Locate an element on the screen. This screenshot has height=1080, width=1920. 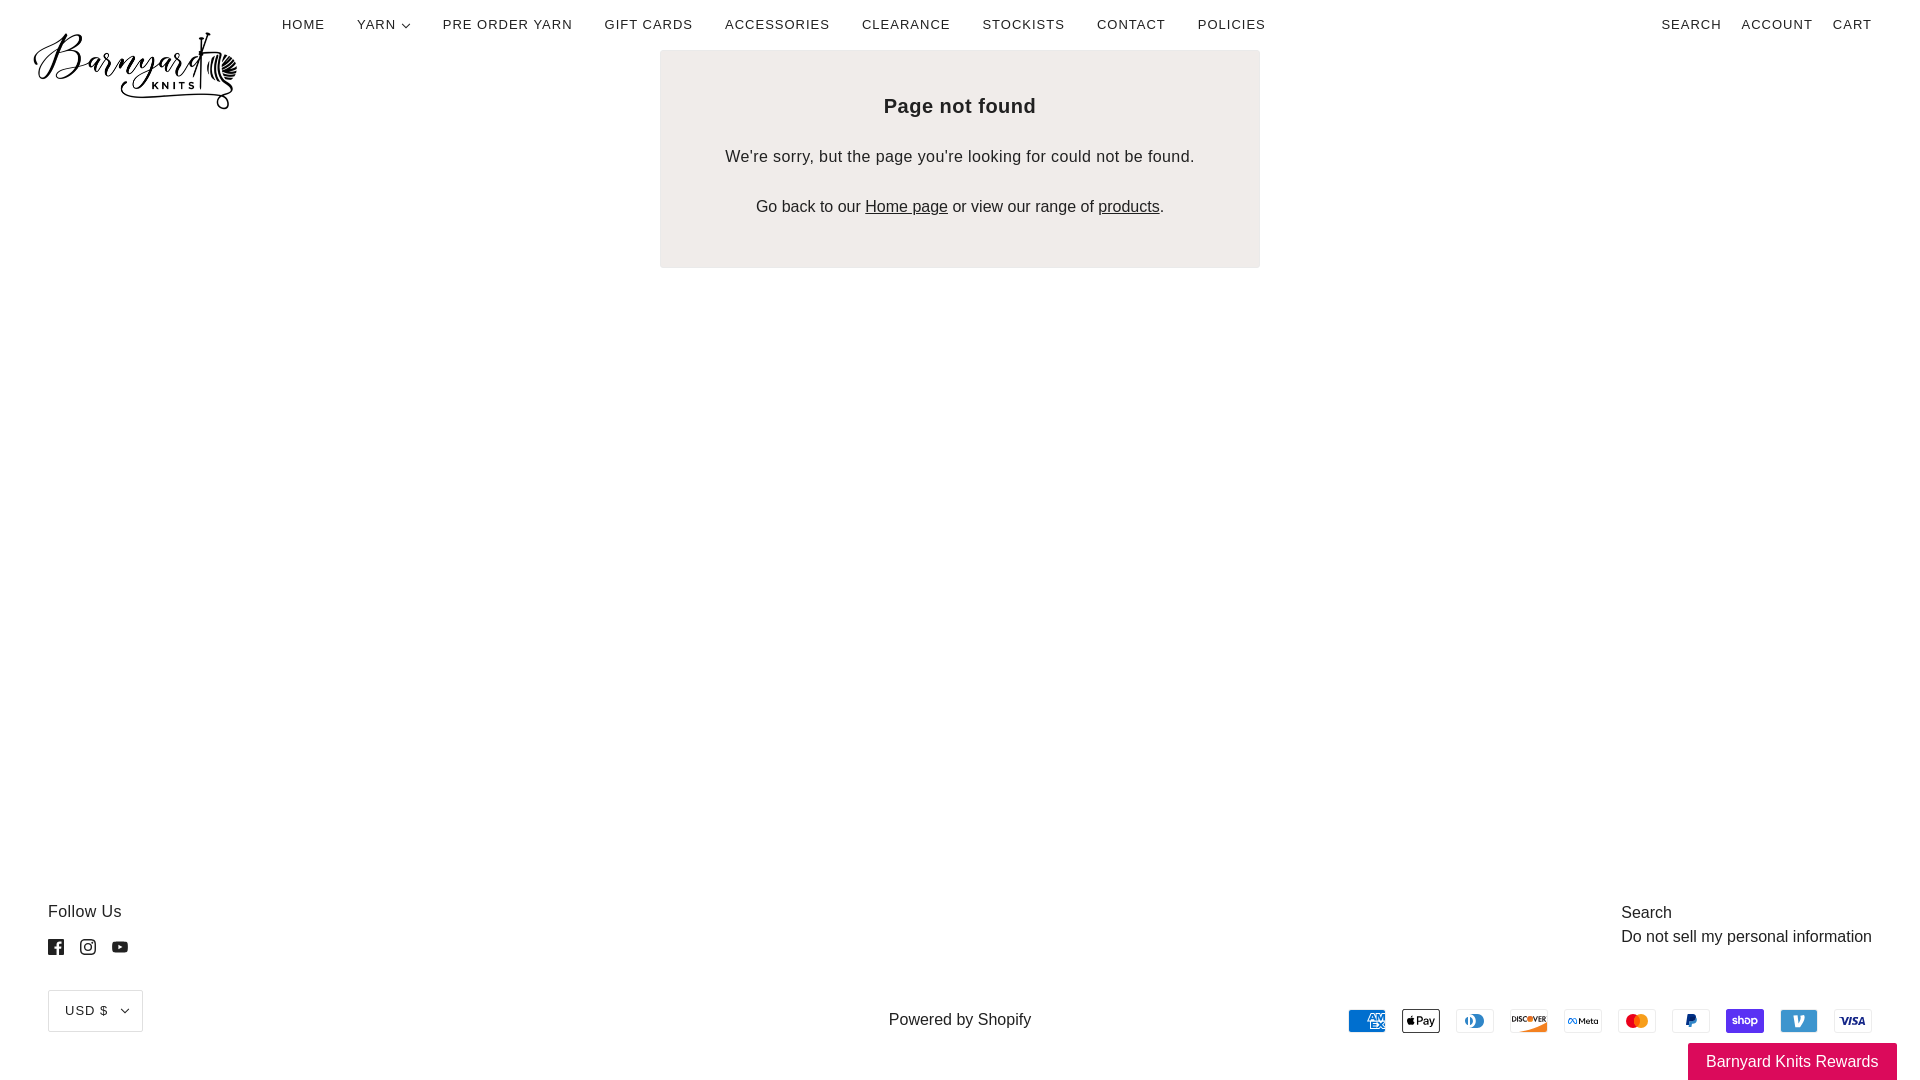
CONTACT is located at coordinates (1131, 24).